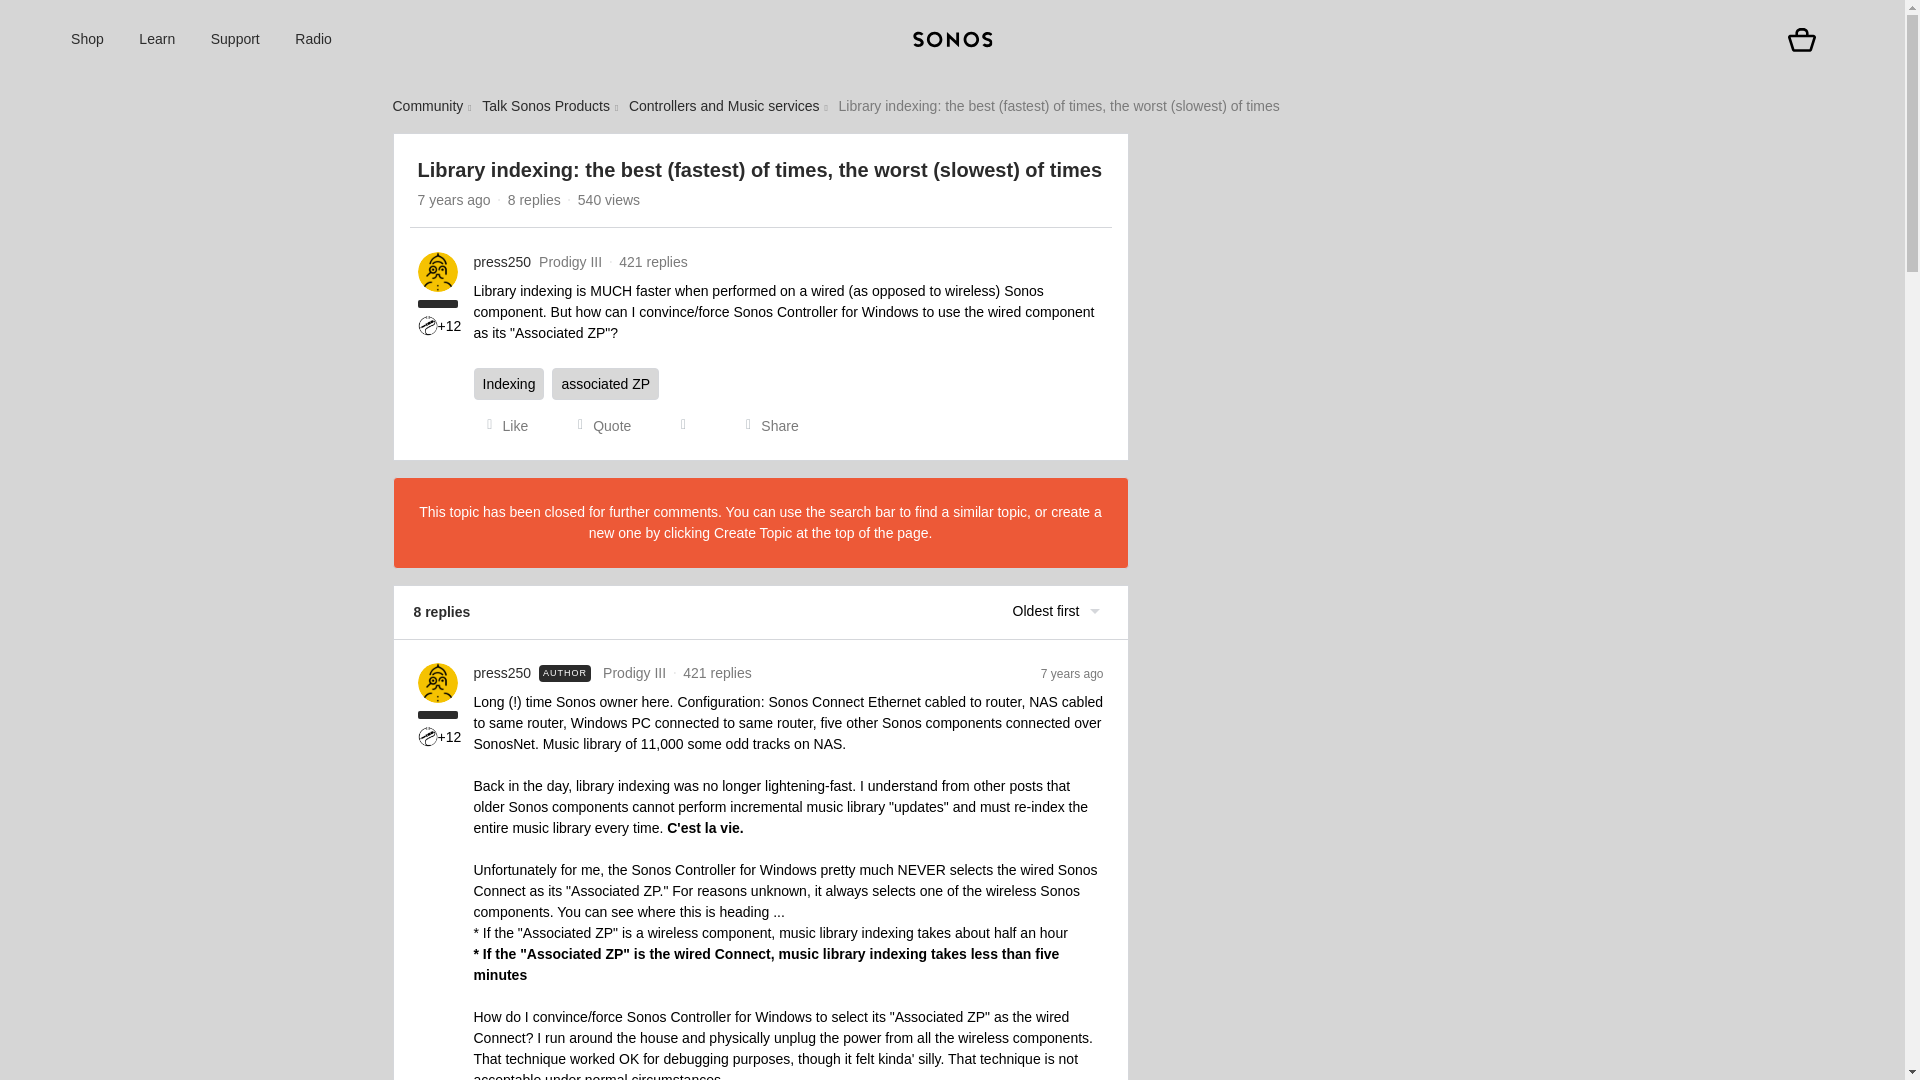 This screenshot has height=1080, width=1920. Describe the element at coordinates (534, 200) in the screenshot. I see `8 replies` at that location.